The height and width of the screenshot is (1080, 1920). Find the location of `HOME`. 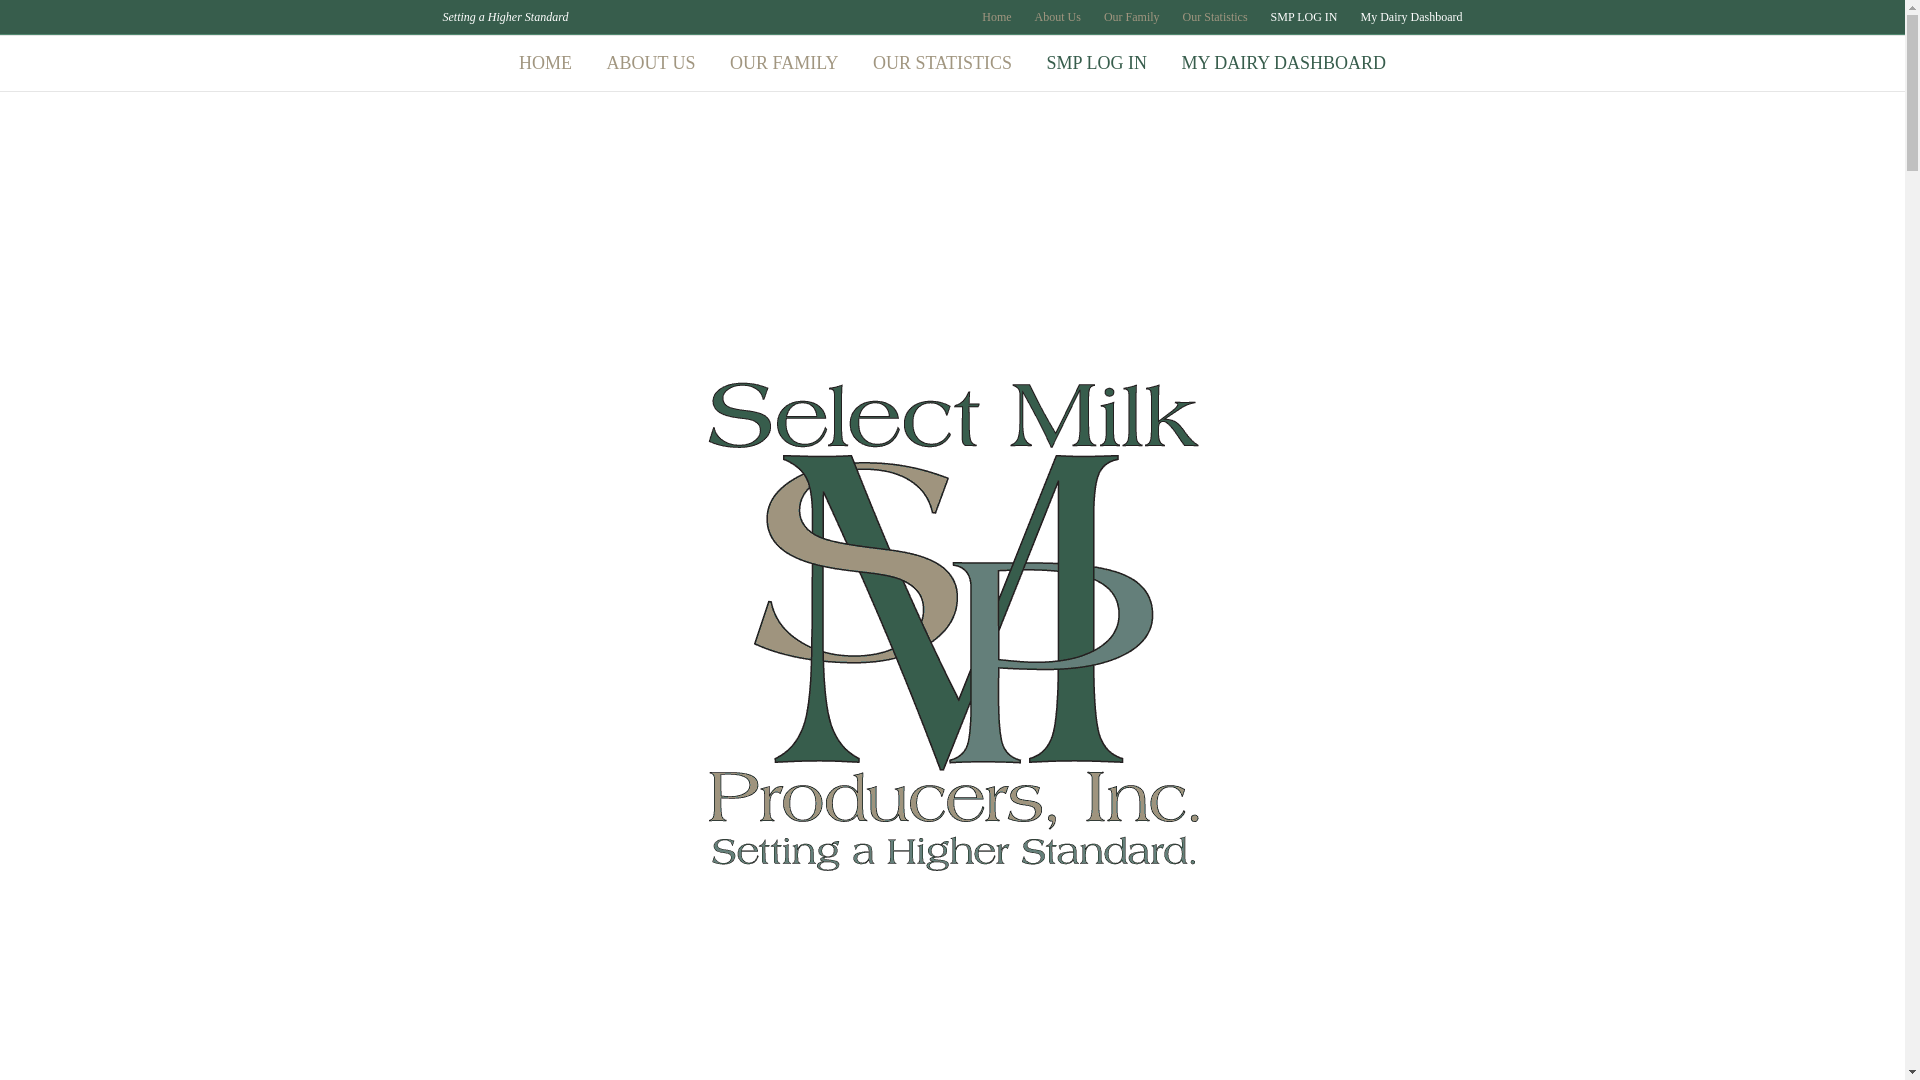

HOME is located at coordinates (545, 62).